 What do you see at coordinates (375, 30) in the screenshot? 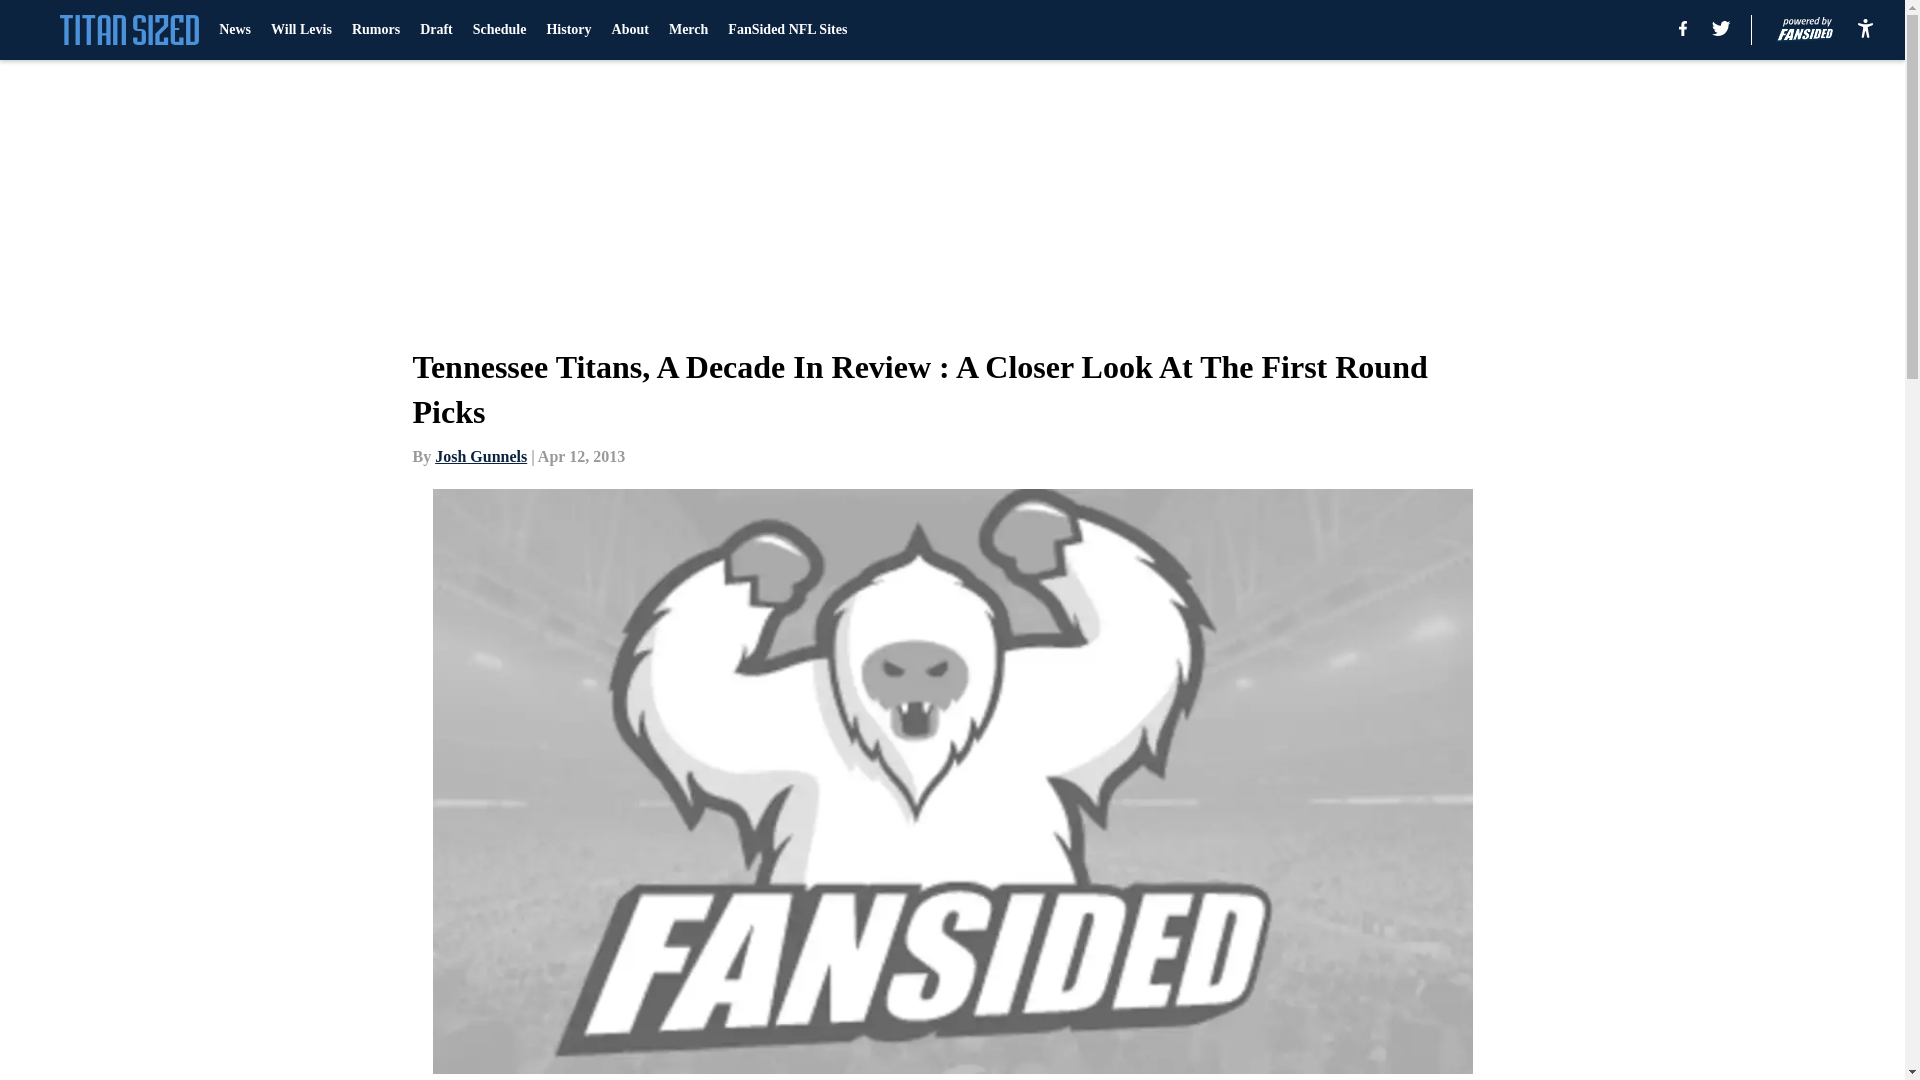
I see `Rumors` at bounding box center [375, 30].